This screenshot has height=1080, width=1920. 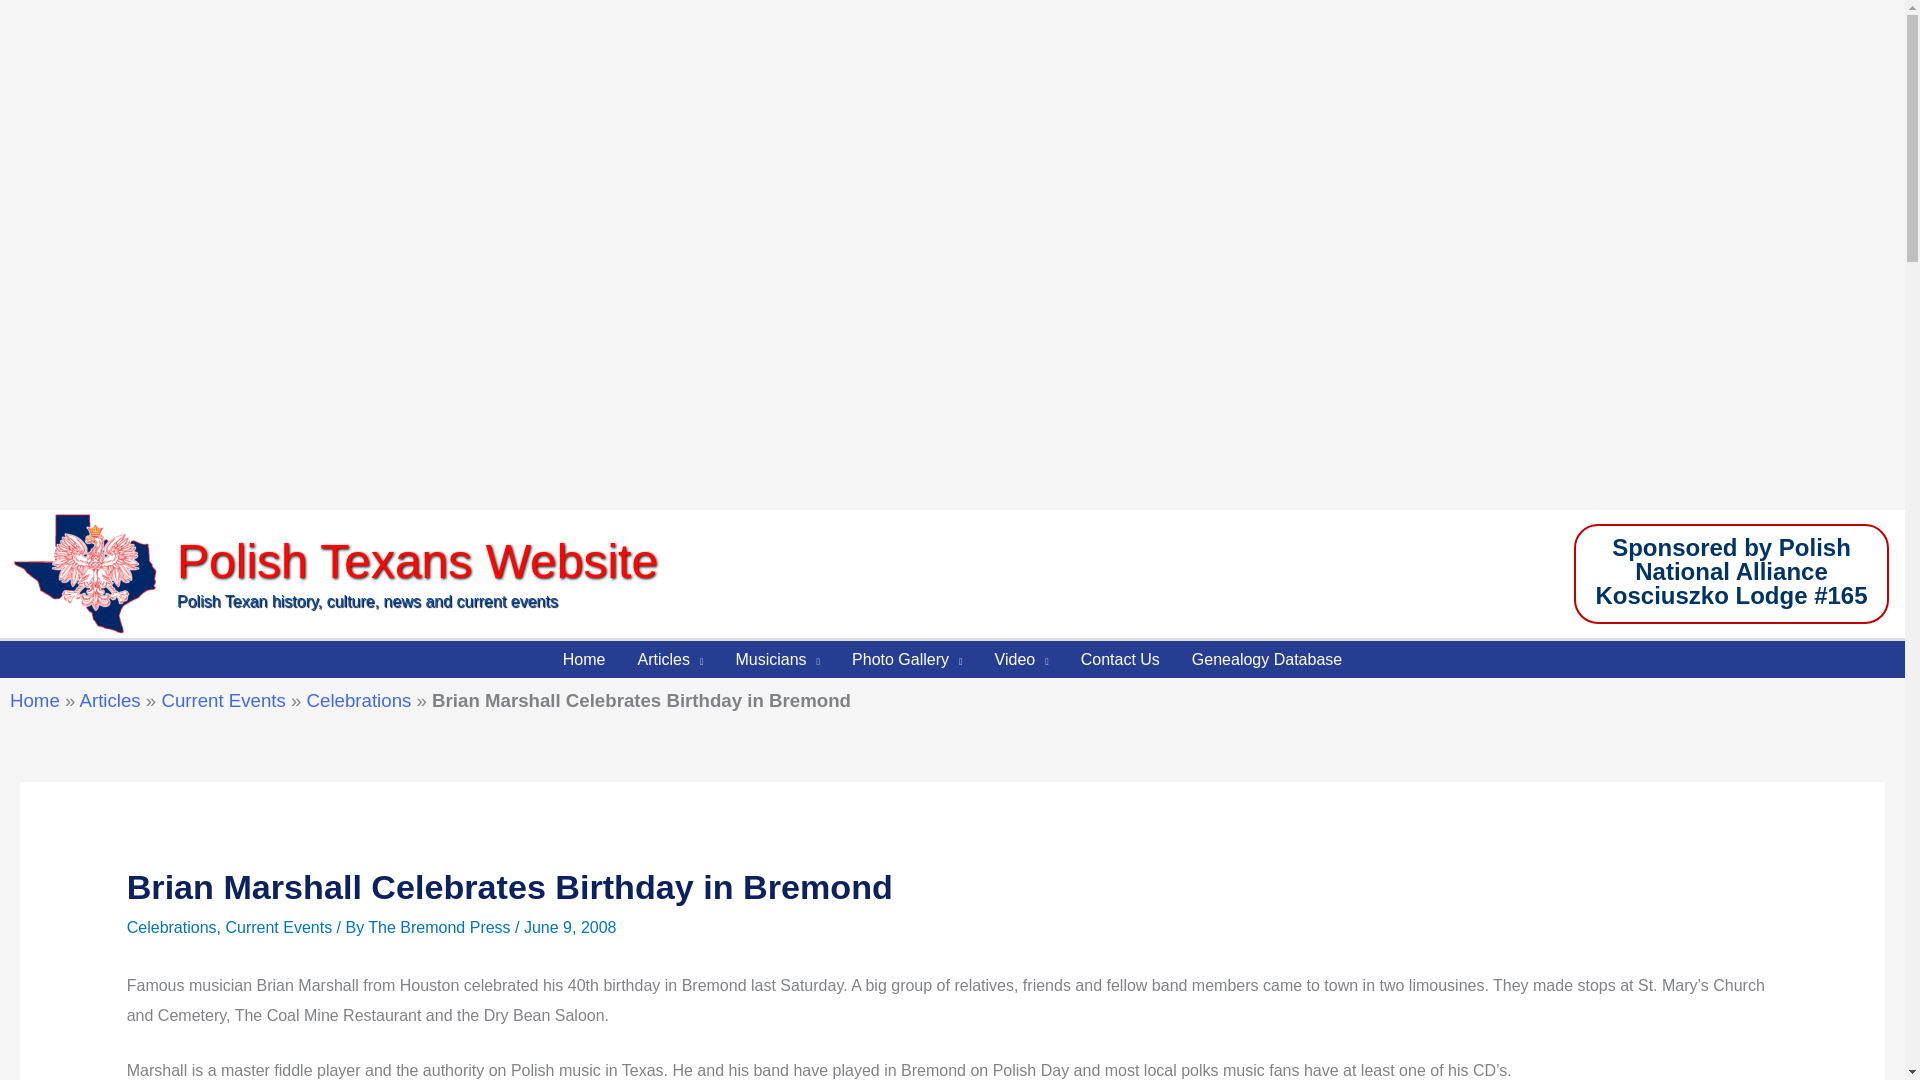 I want to click on Polish Texans Website, so click(x=417, y=560).